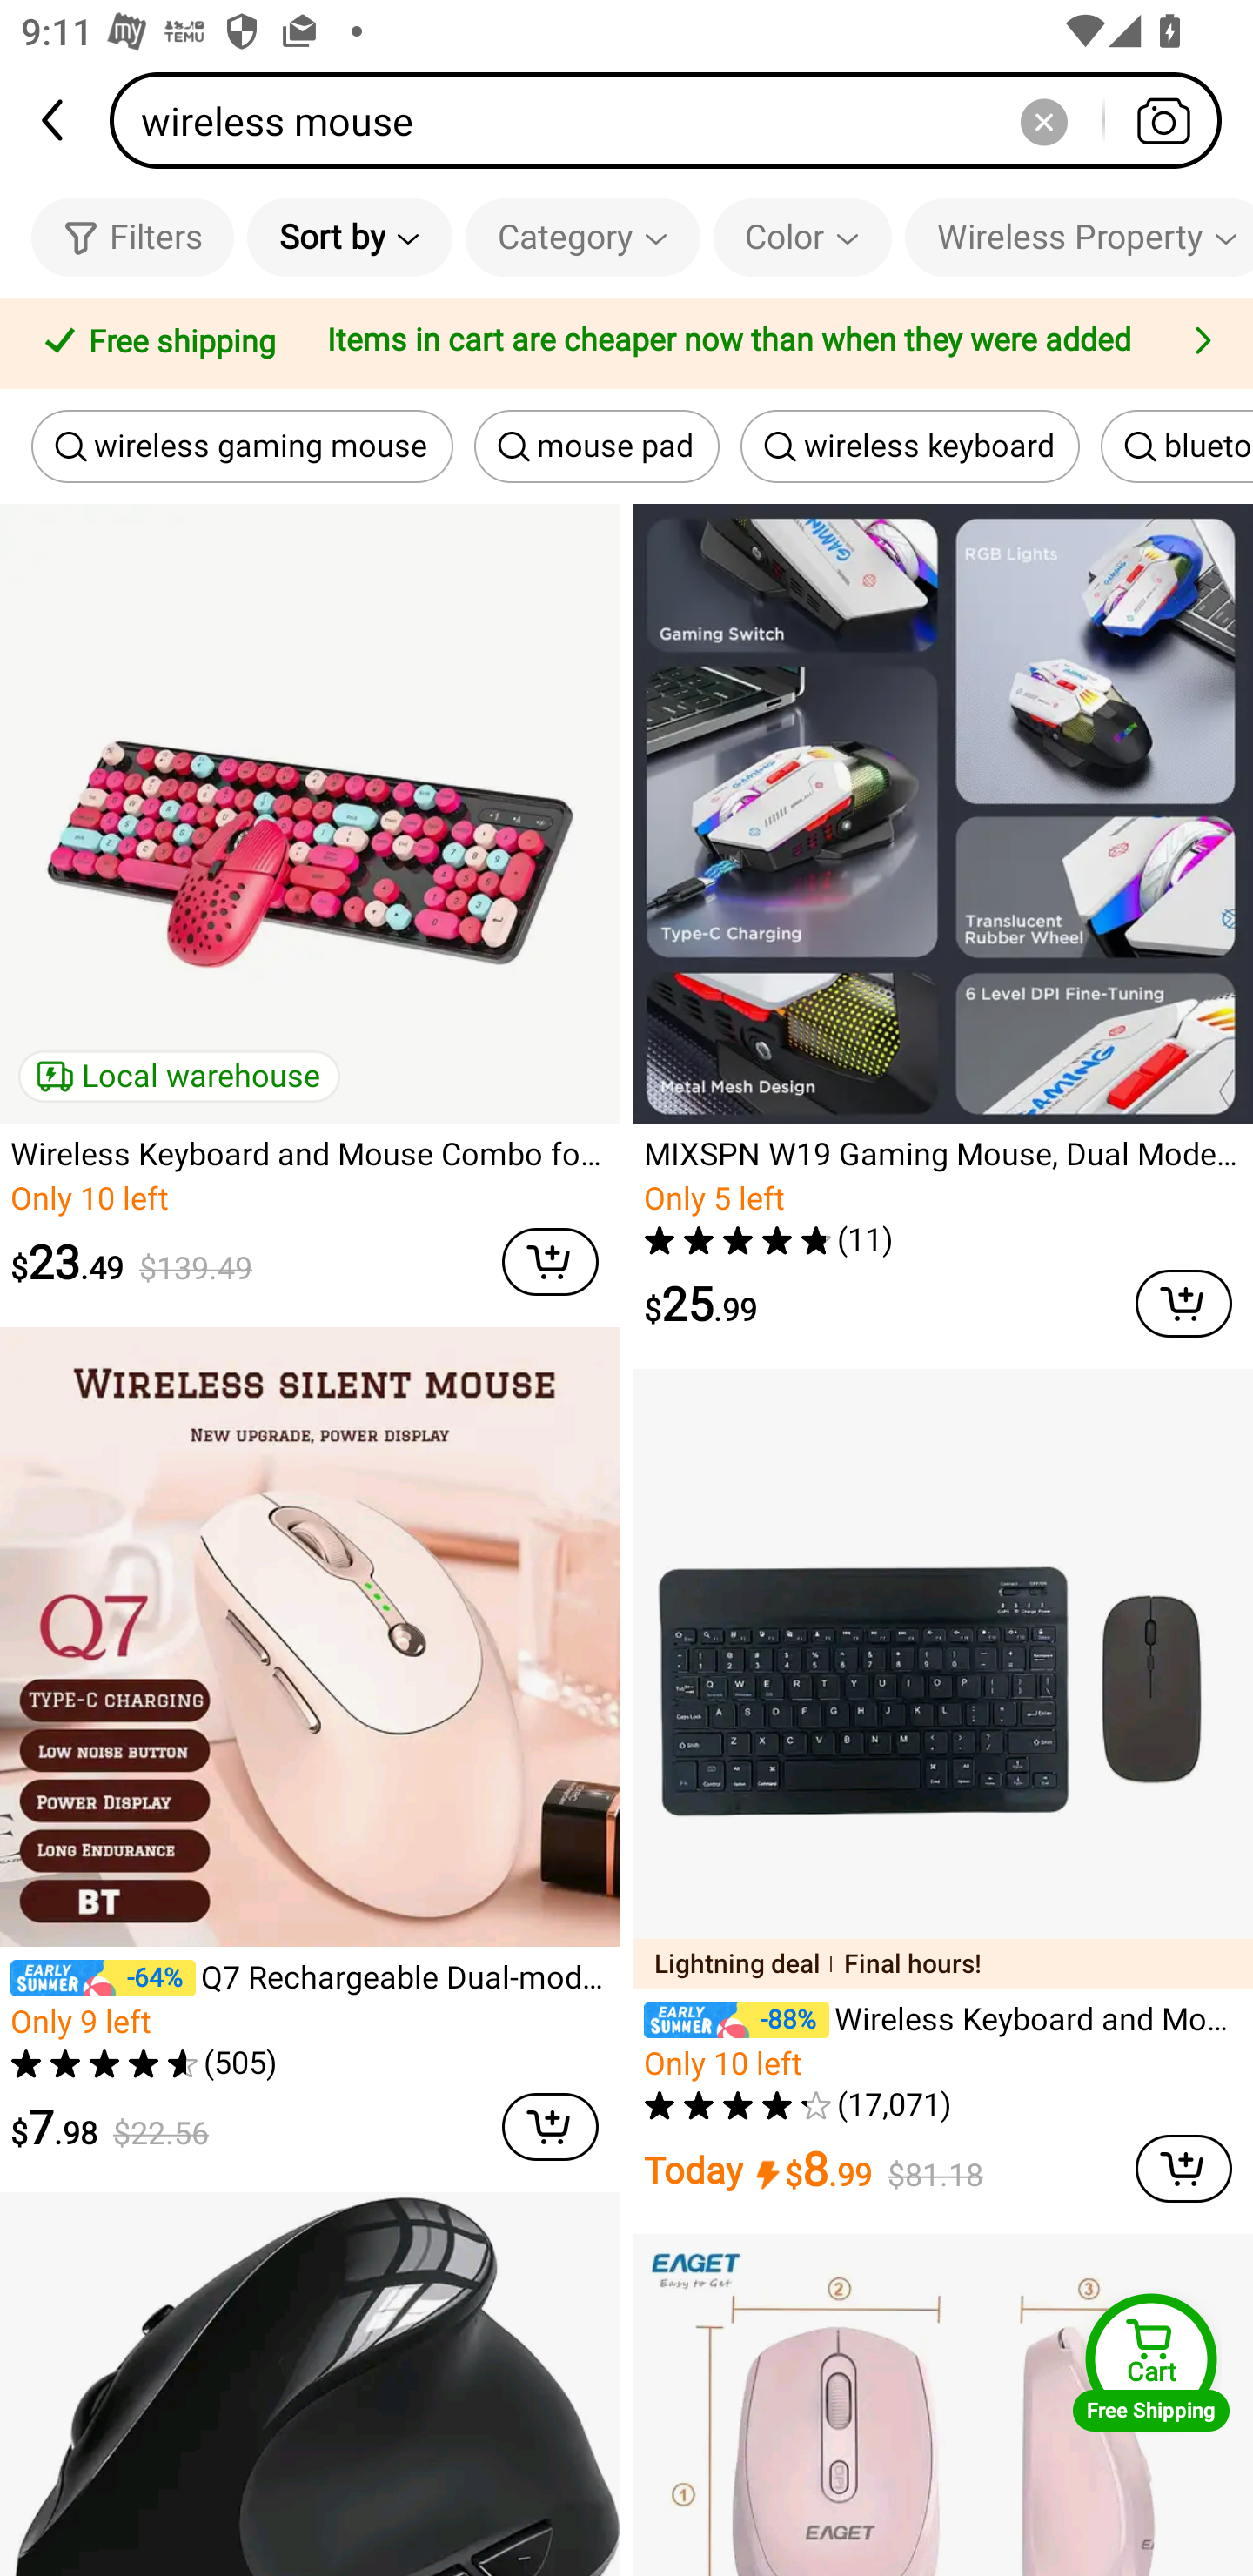 This screenshot has height=2576, width=1253. I want to click on cart delete, so click(550, 2126).